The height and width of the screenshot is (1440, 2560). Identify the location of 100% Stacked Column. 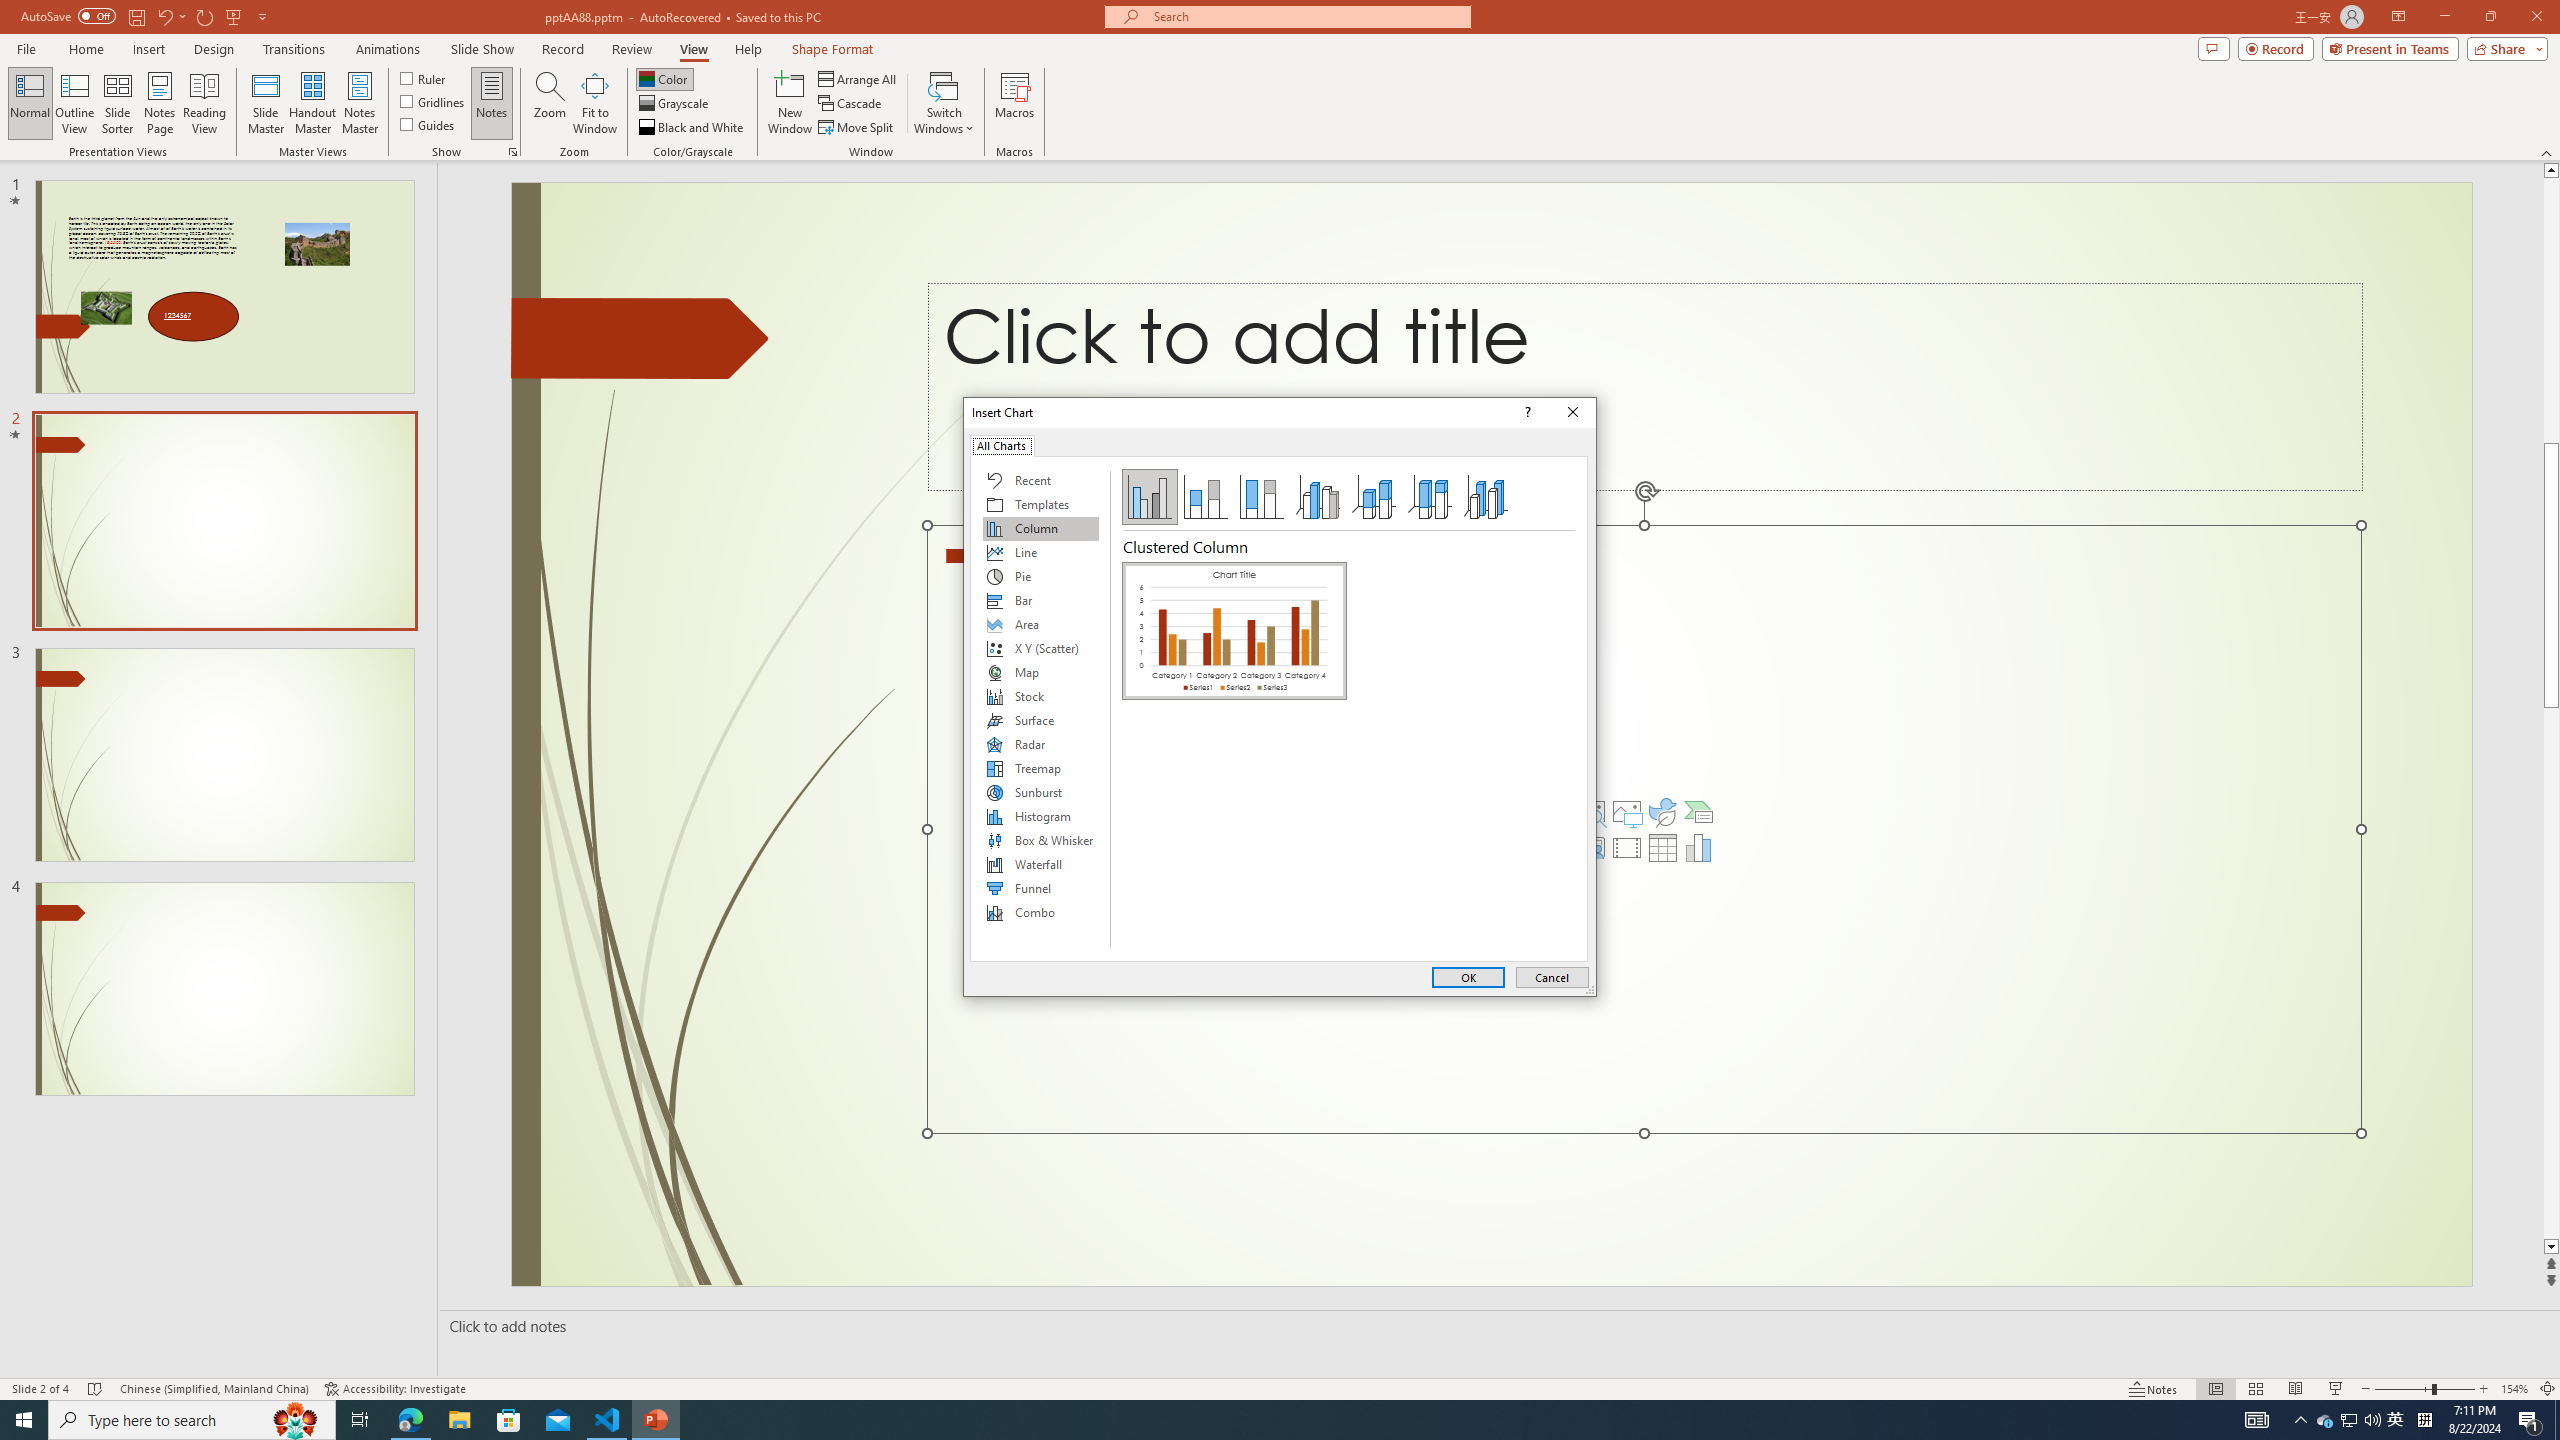
(1262, 497).